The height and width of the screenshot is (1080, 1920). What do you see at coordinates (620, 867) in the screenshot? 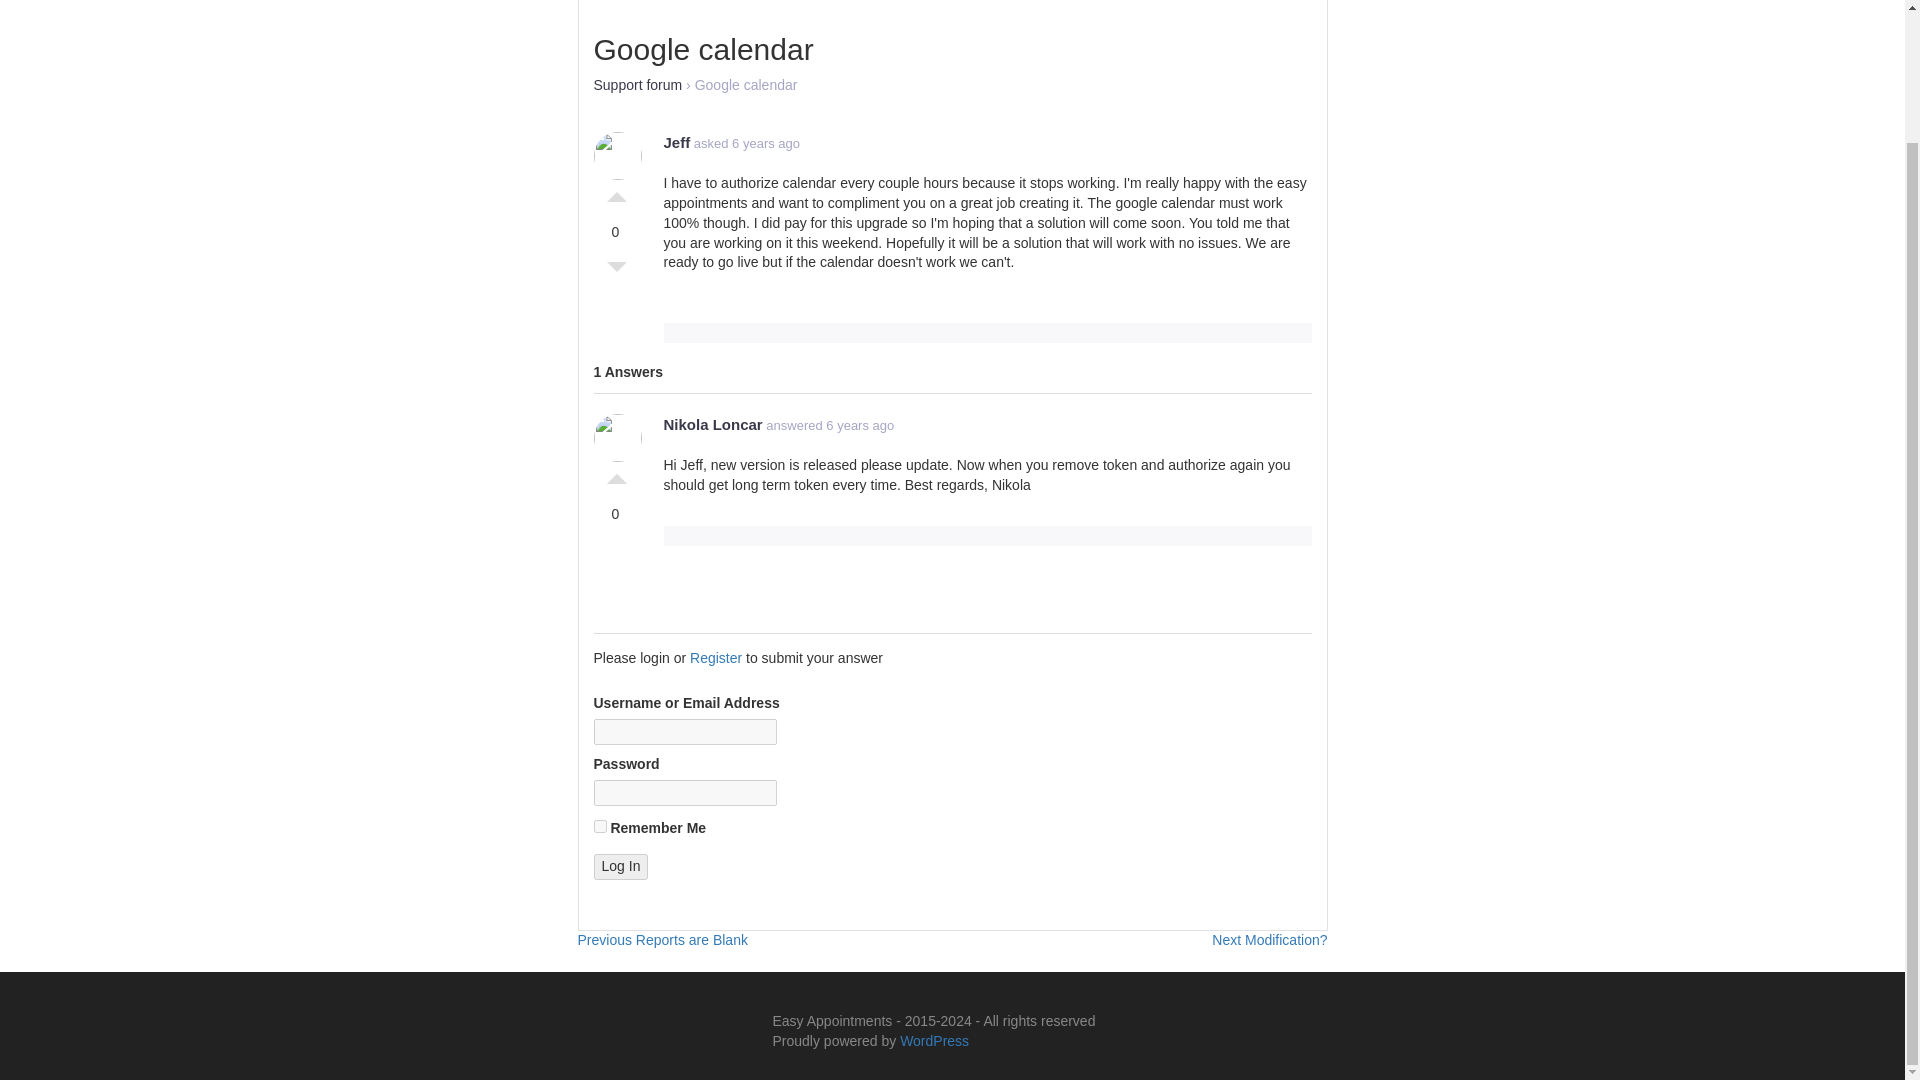
I see `Vote Up` at bounding box center [620, 867].